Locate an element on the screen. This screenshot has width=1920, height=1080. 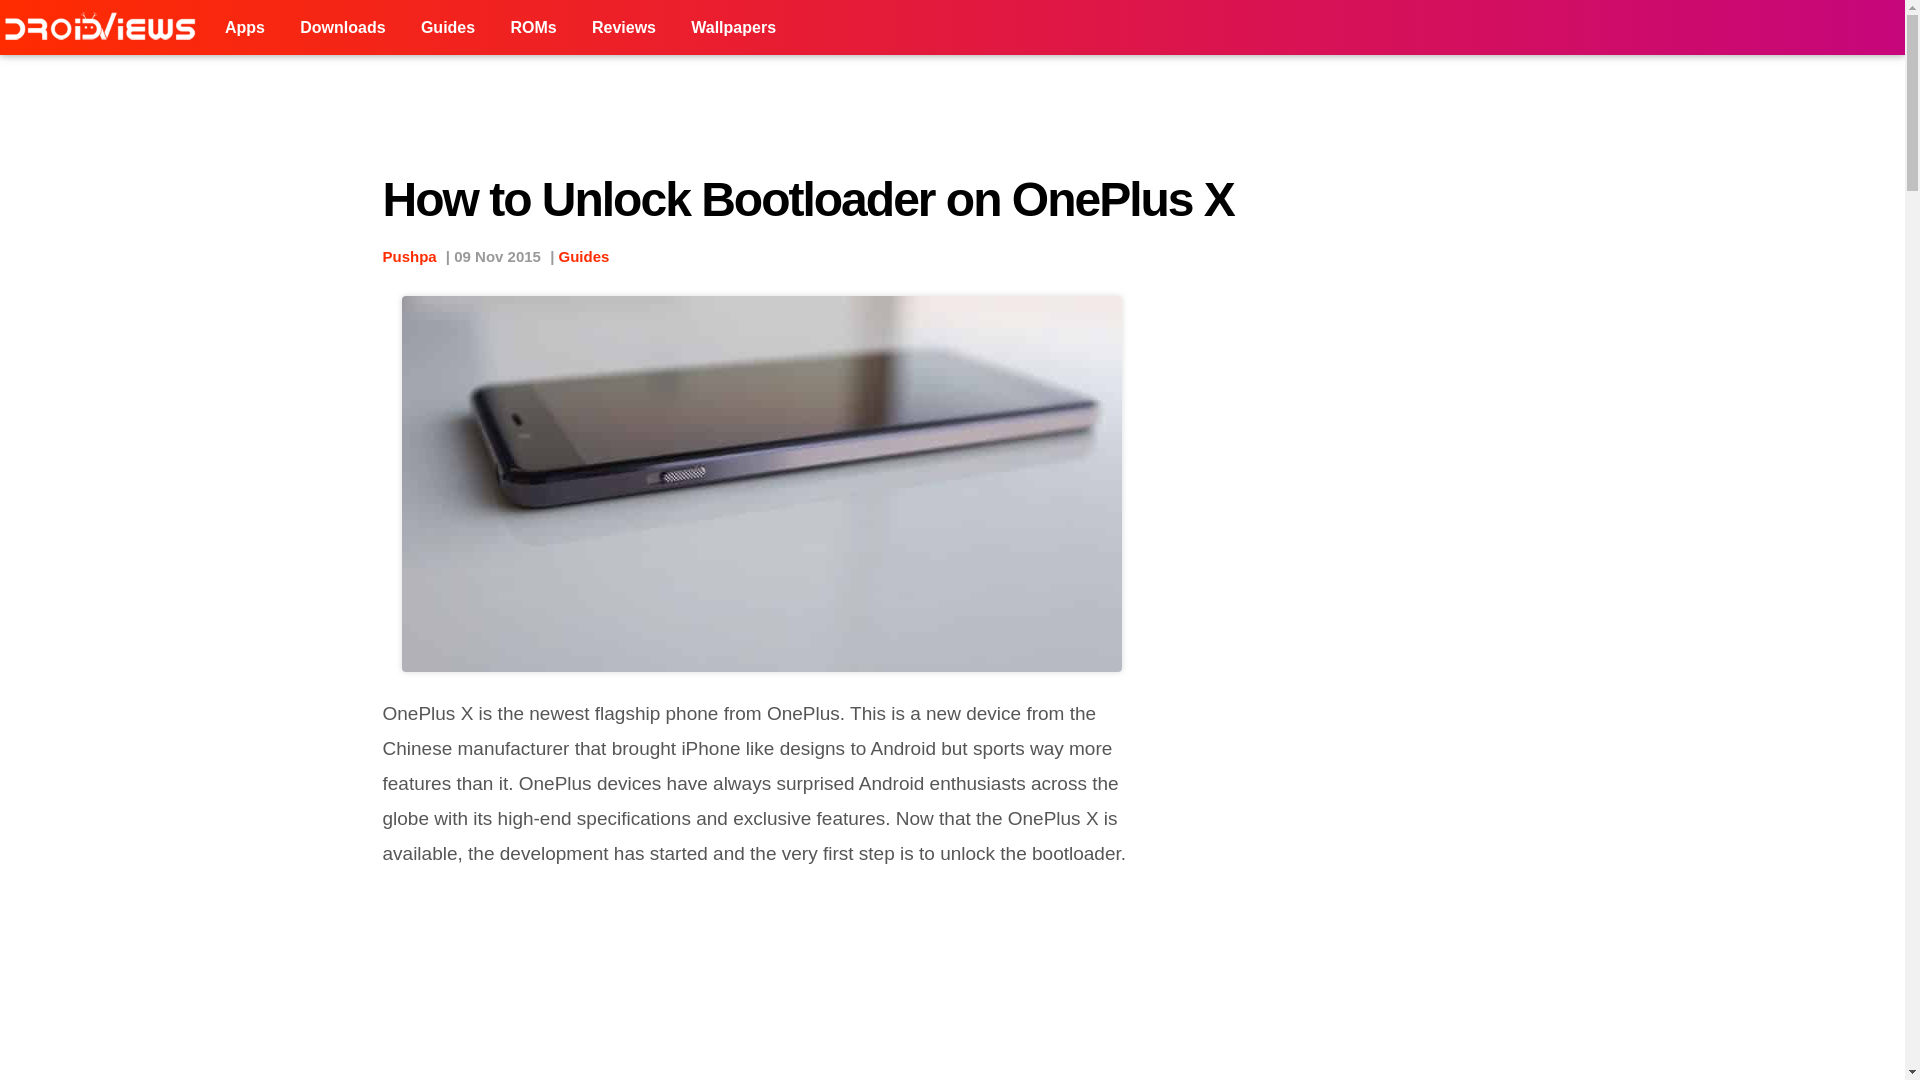
Pushpa is located at coordinates (408, 256).